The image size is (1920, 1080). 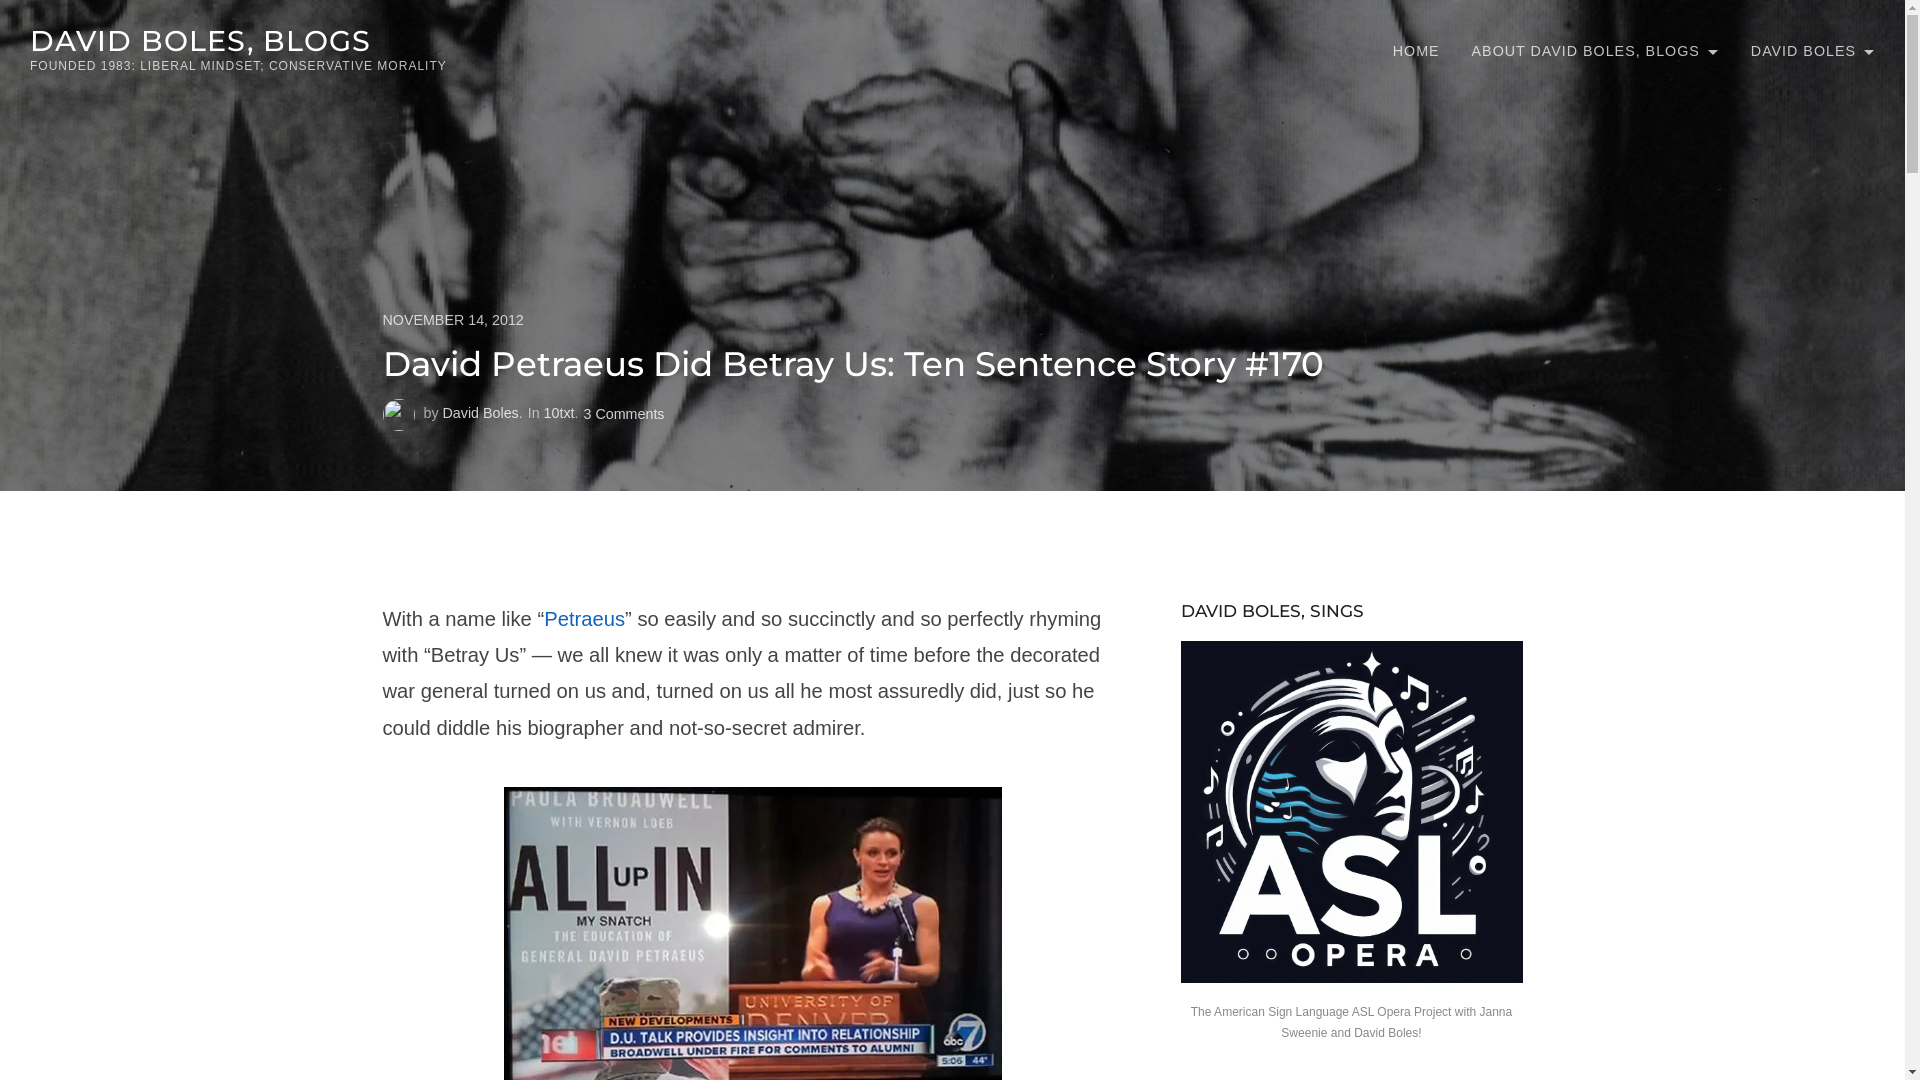 What do you see at coordinates (1416, 51) in the screenshot?
I see `HOME` at bounding box center [1416, 51].